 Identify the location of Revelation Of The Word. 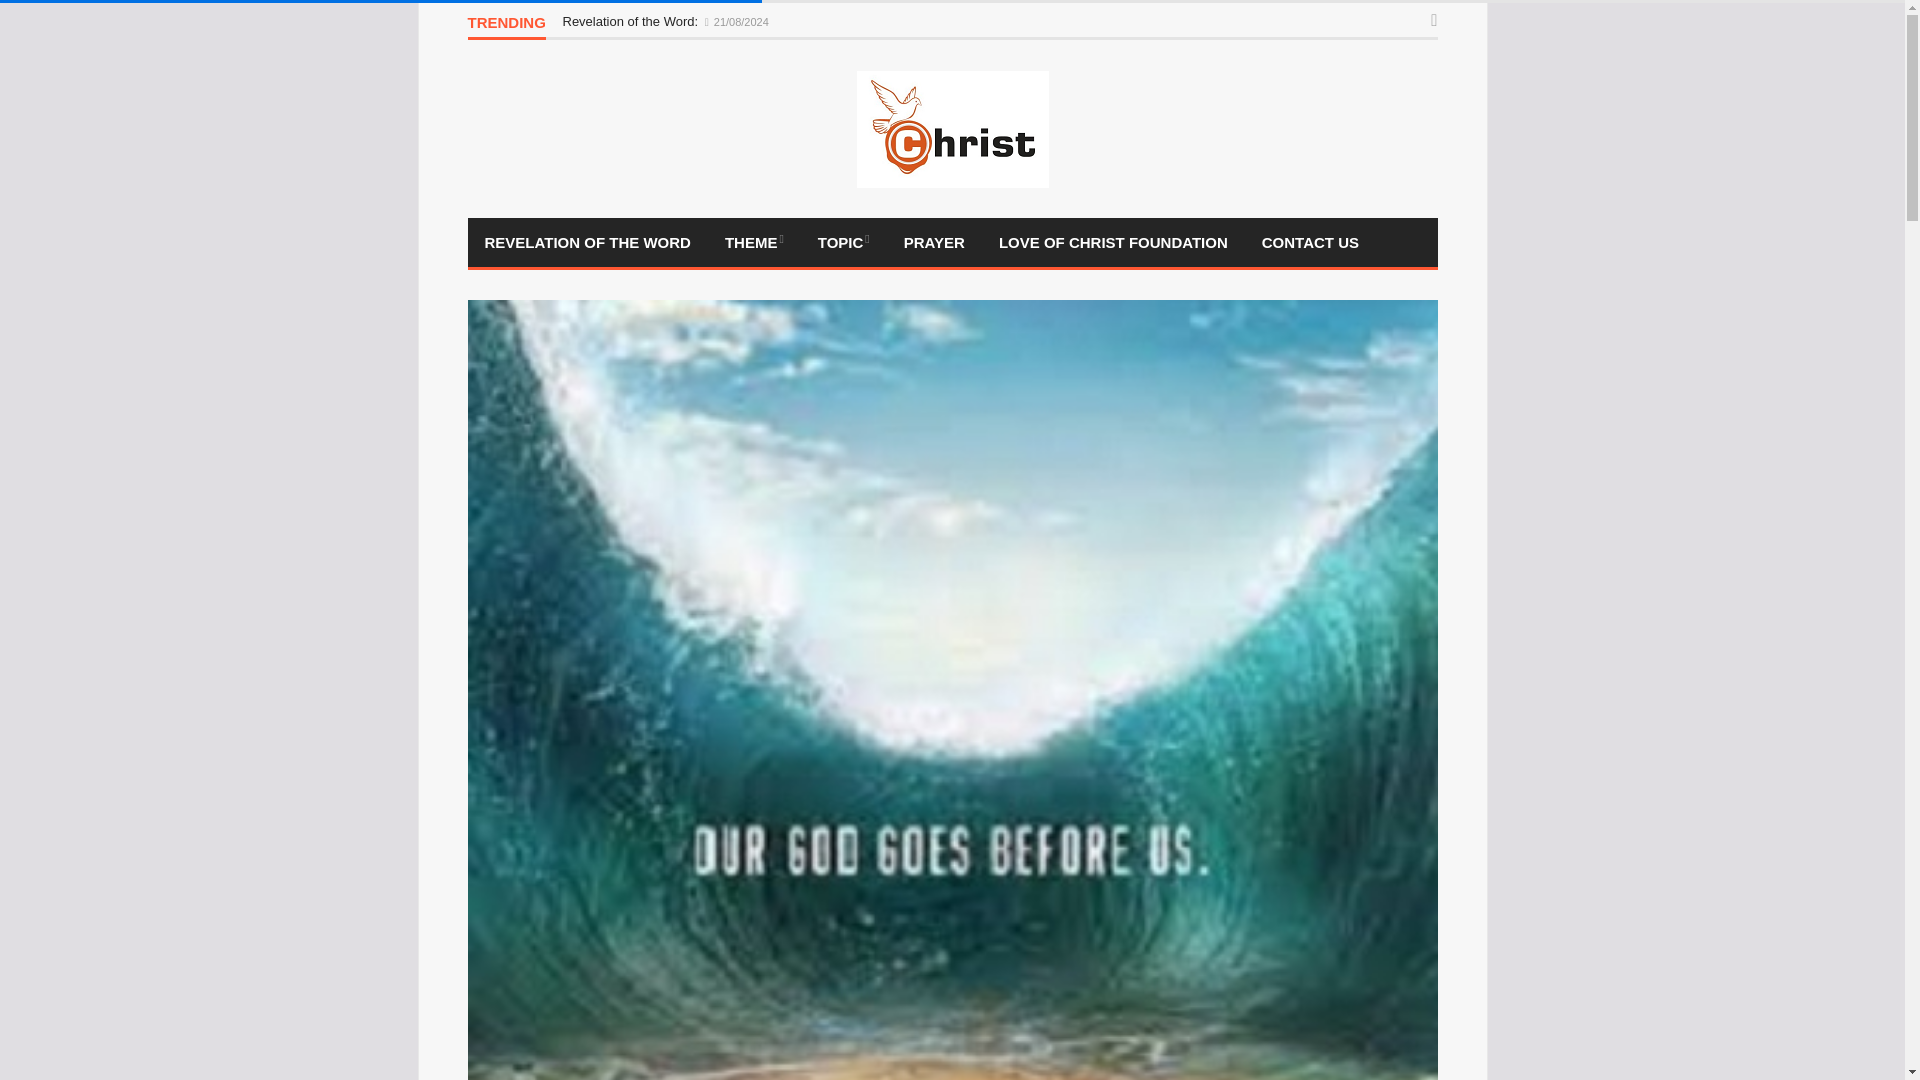
(588, 242).